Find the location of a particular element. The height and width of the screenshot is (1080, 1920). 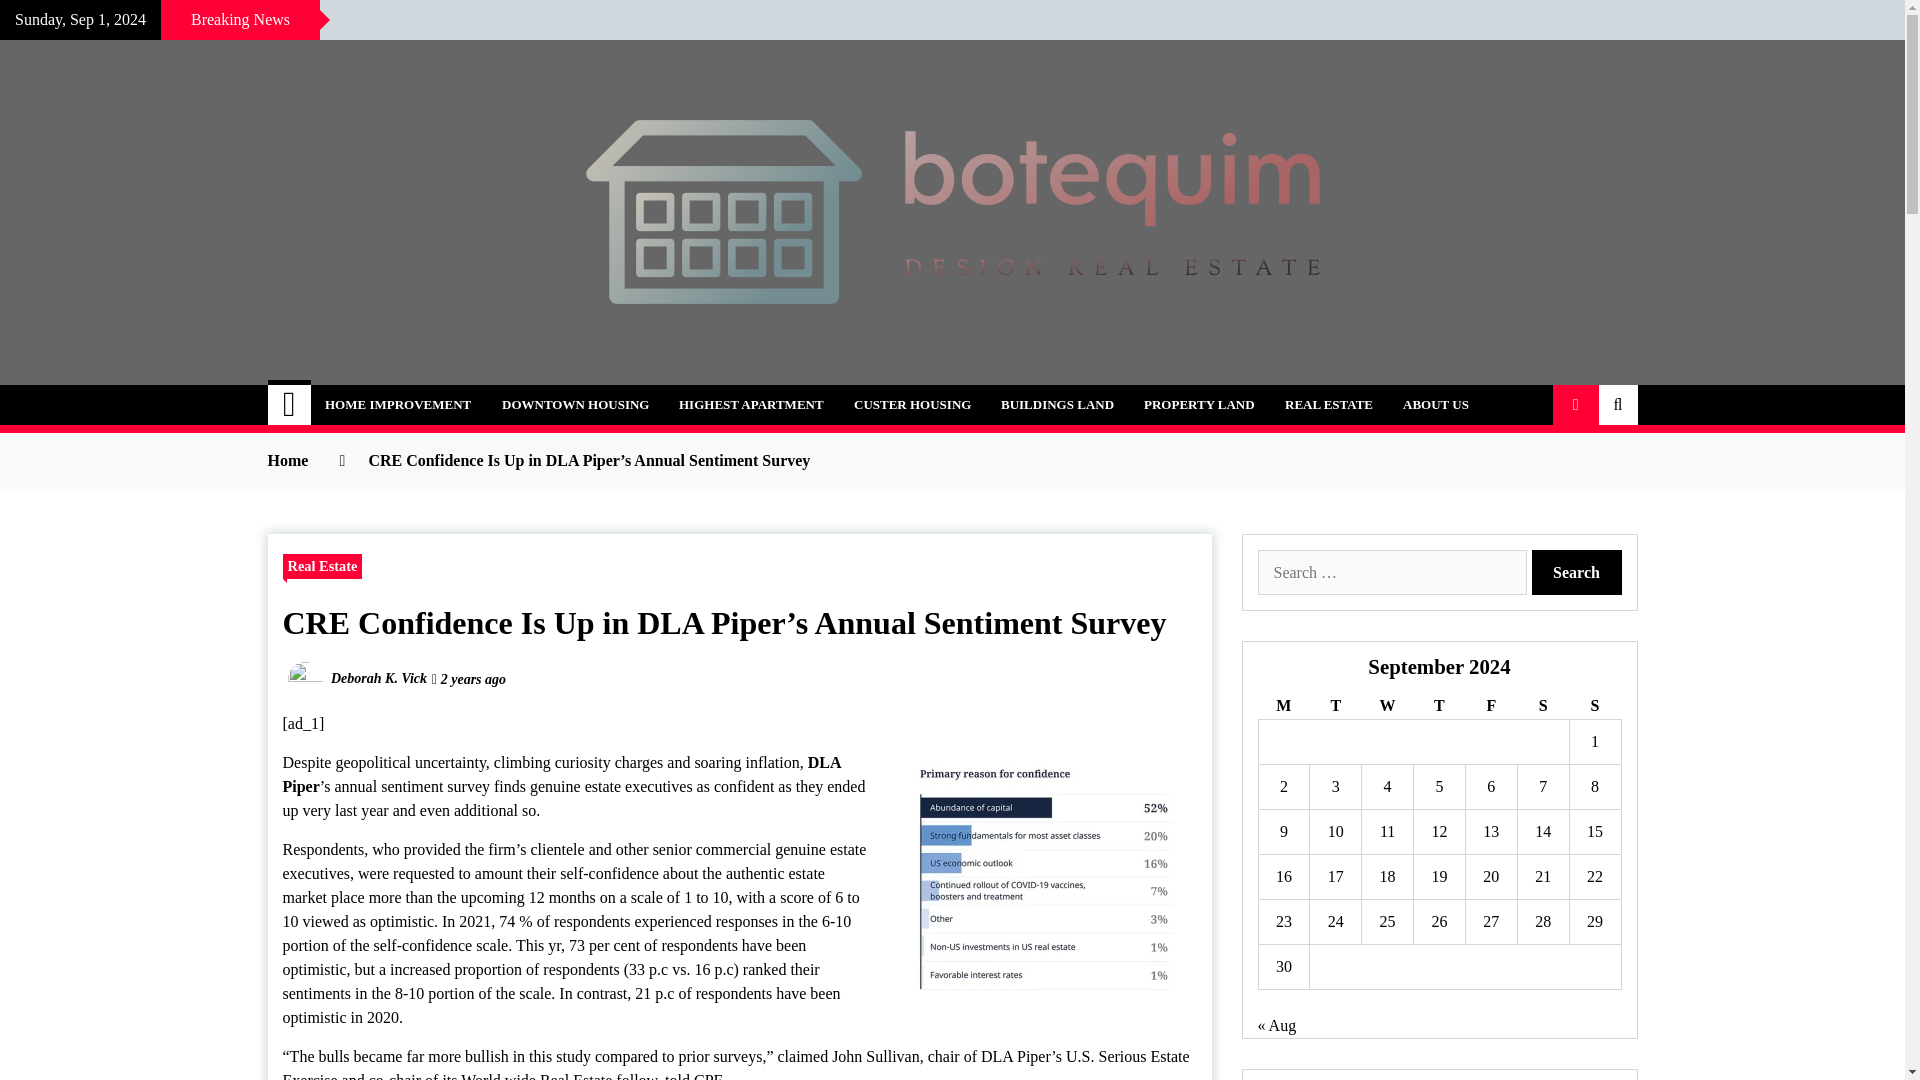

HIGHEST APARTMENT is located at coordinates (752, 404).